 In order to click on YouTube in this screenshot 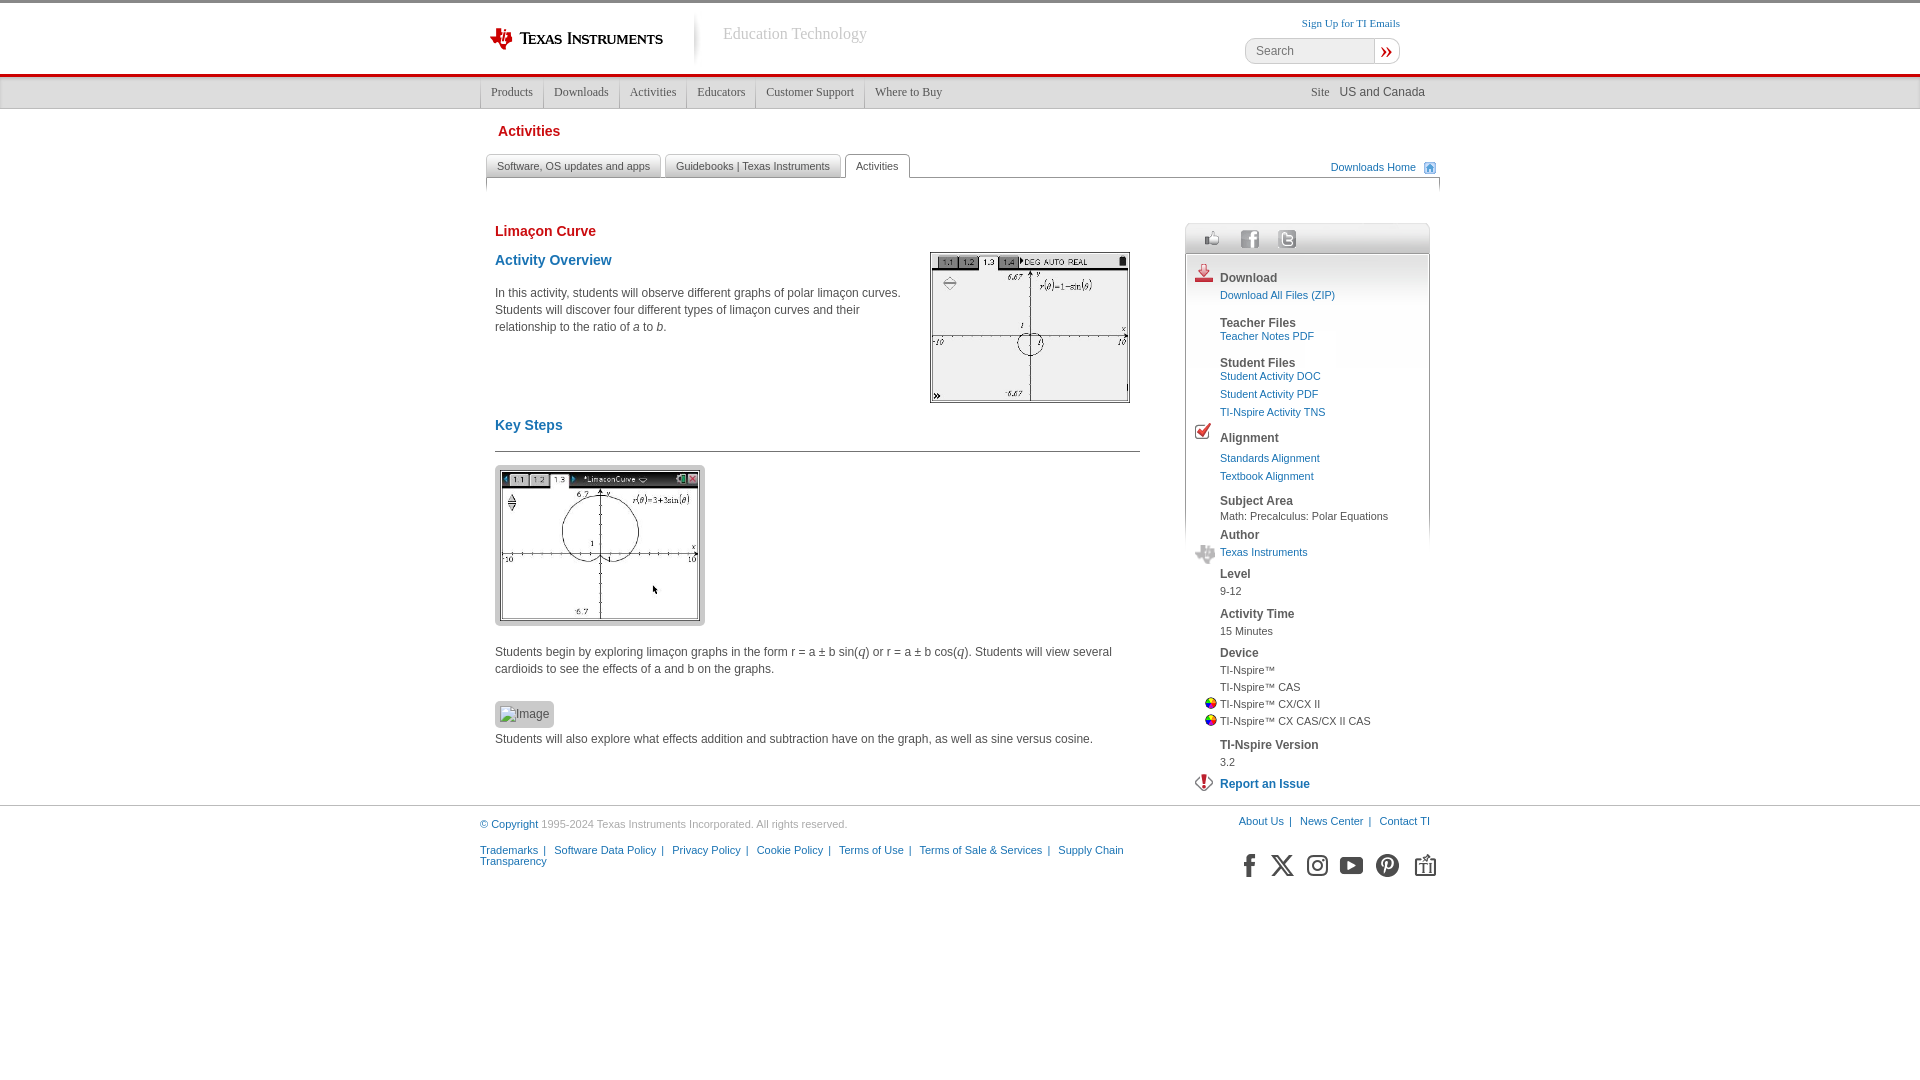, I will do `click(1352, 966)`.